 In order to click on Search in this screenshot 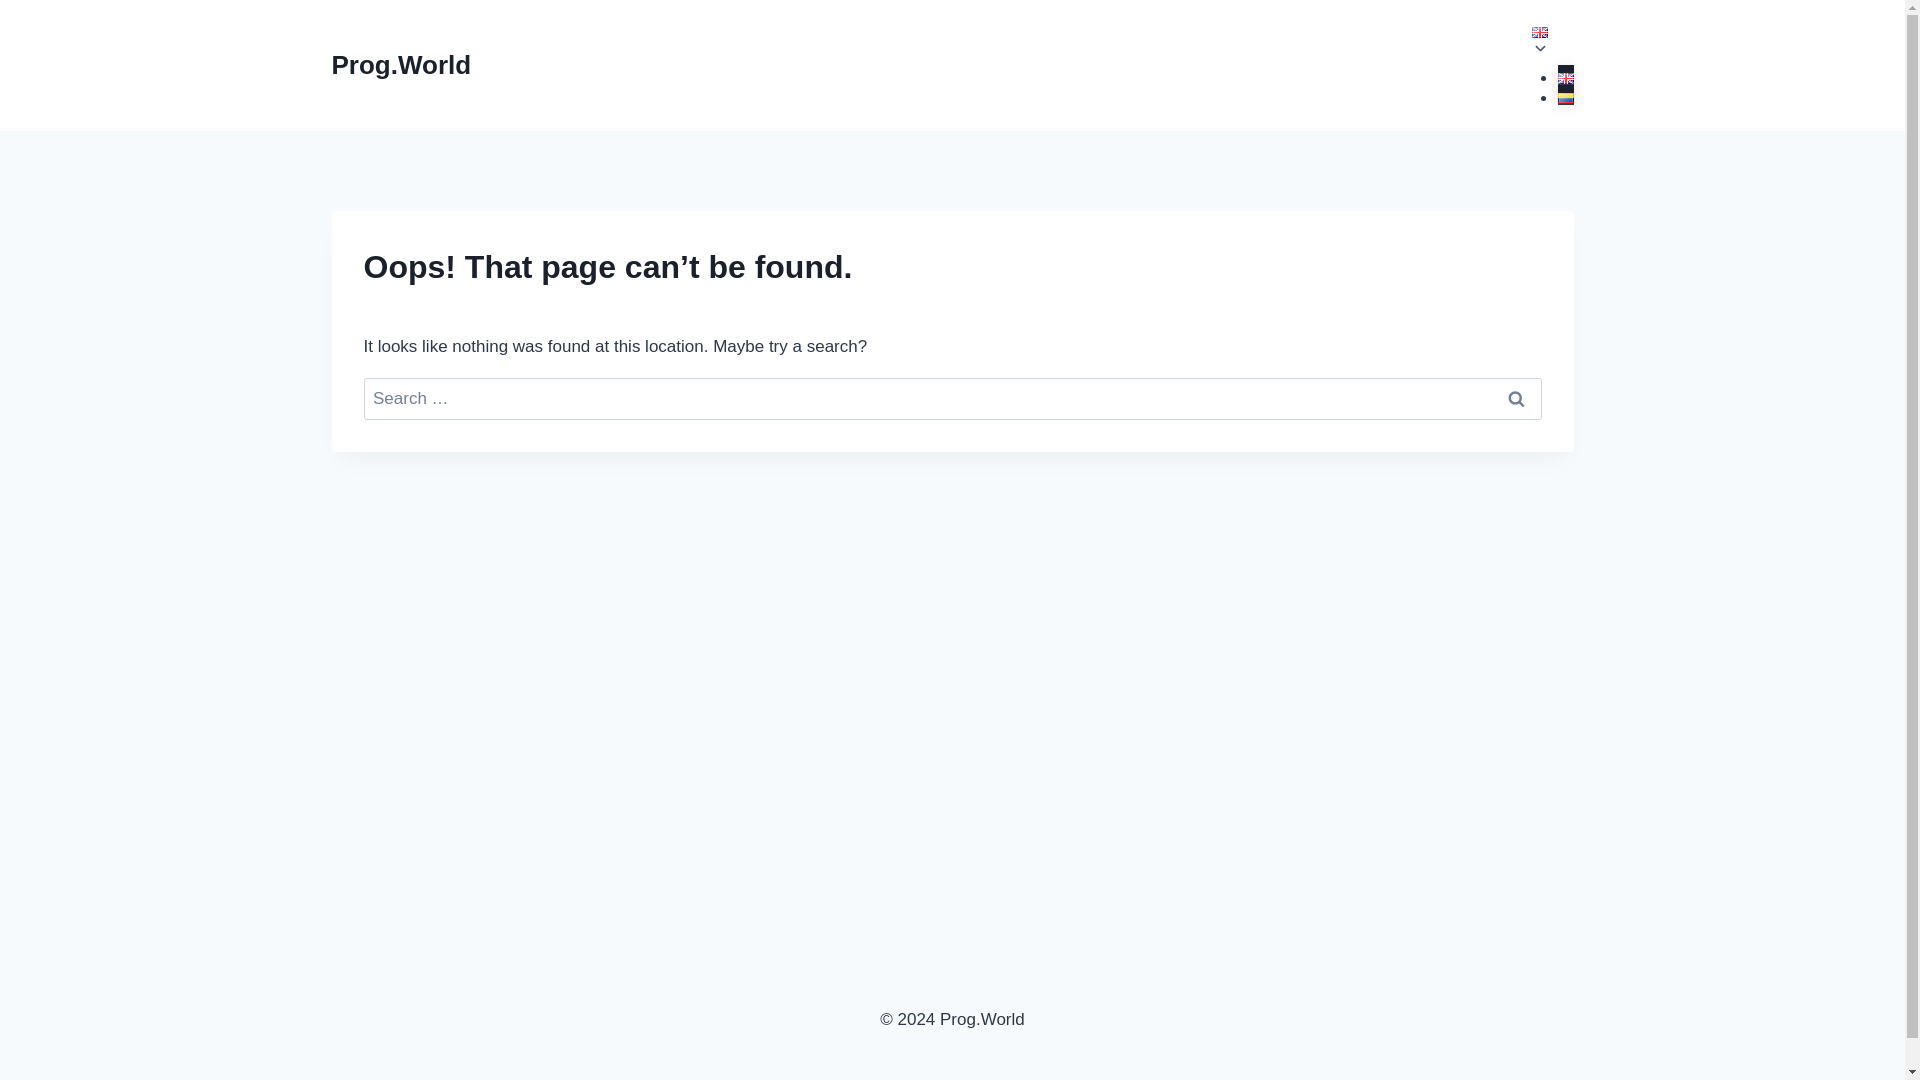, I will do `click(1516, 400)`.